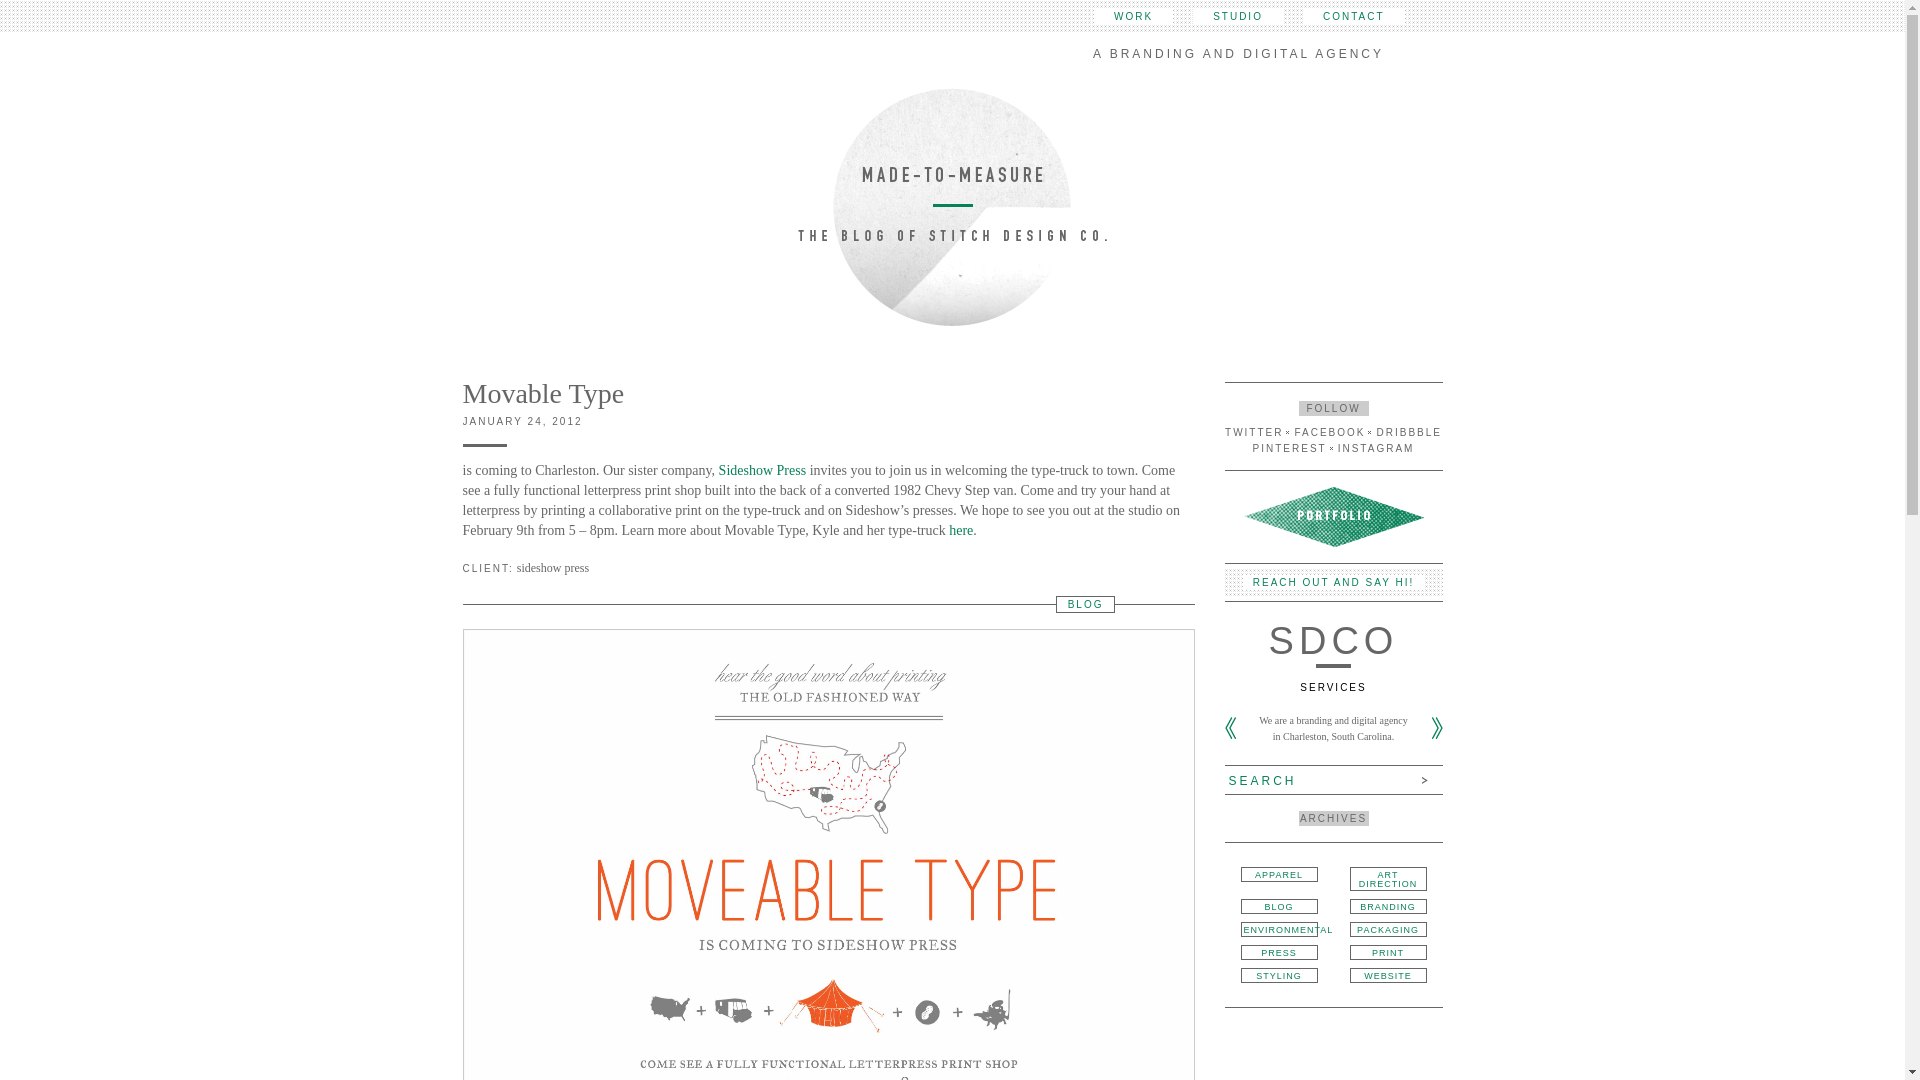 This screenshot has width=1920, height=1080. Describe the element at coordinates (1134, 16) in the screenshot. I see `WORK` at that location.